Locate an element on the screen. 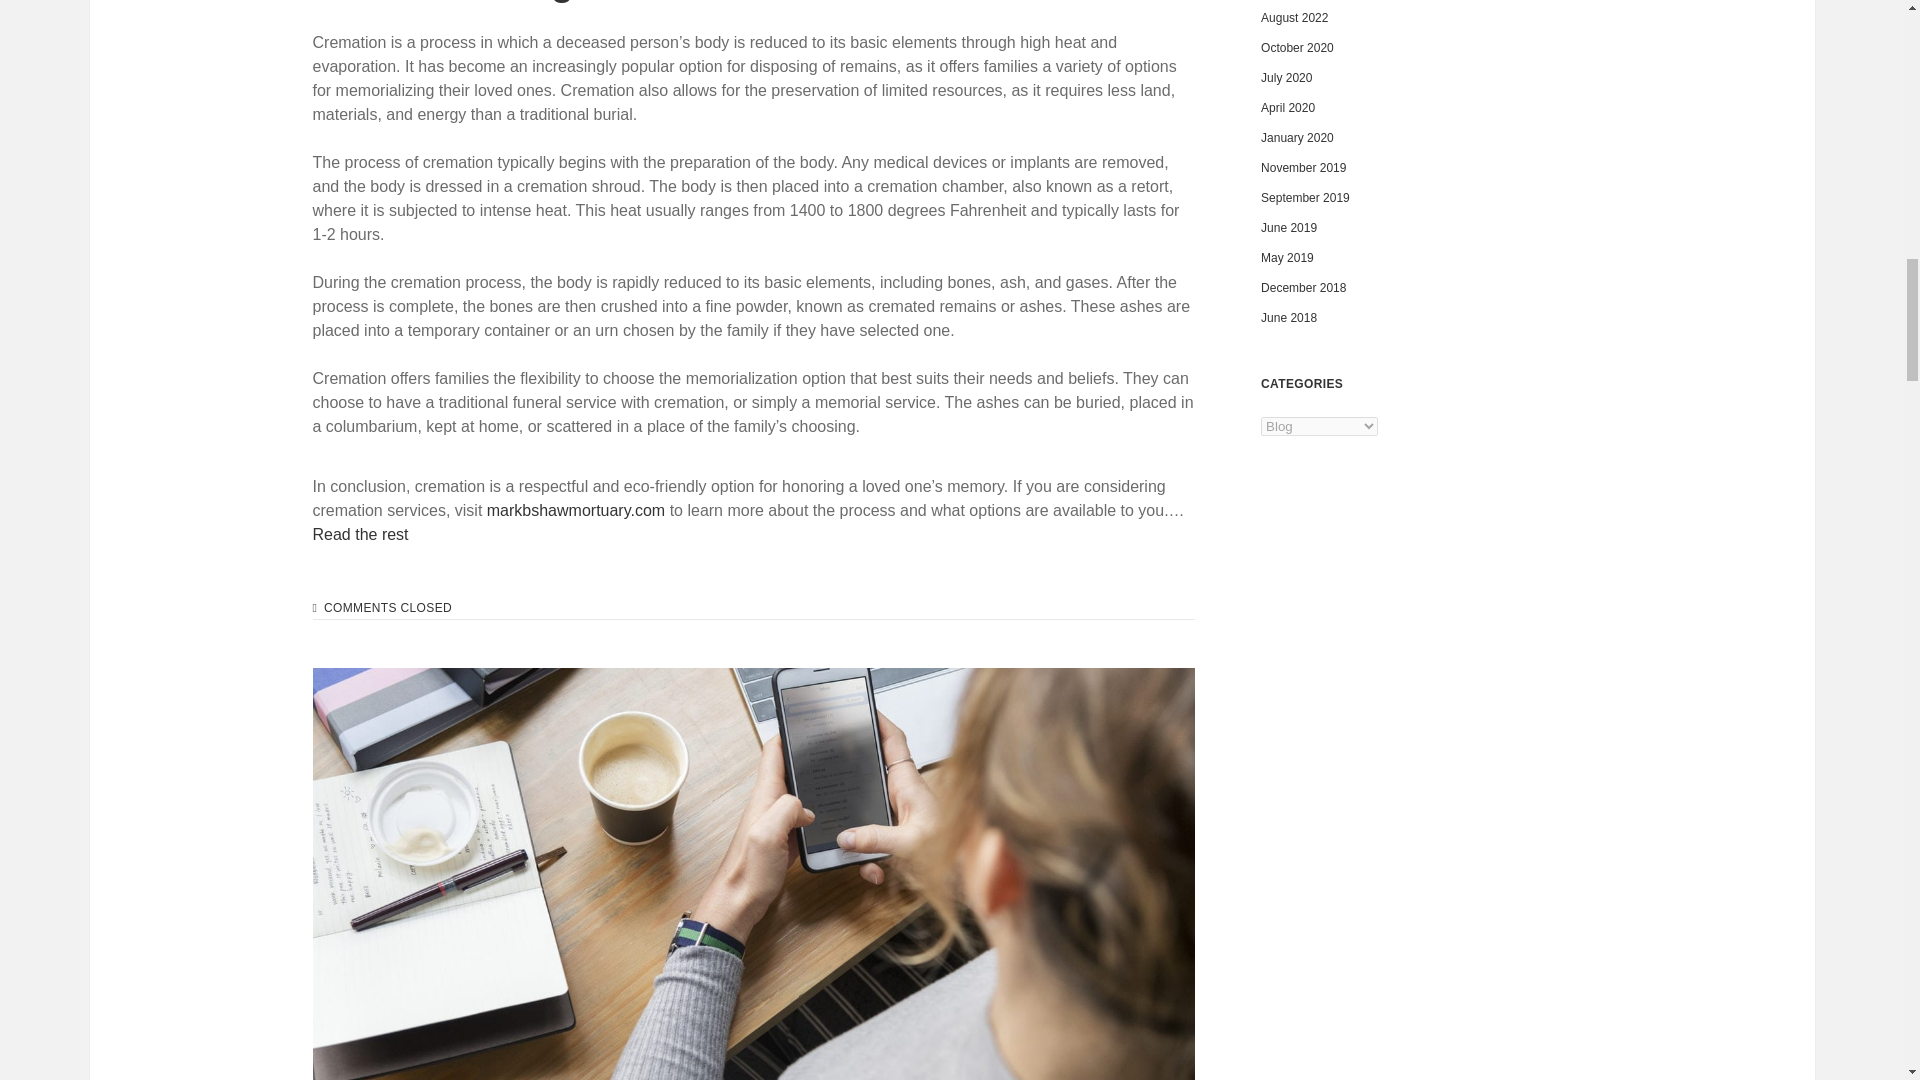 The image size is (1920, 1080). comment icon is located at coordinates (314, 608).